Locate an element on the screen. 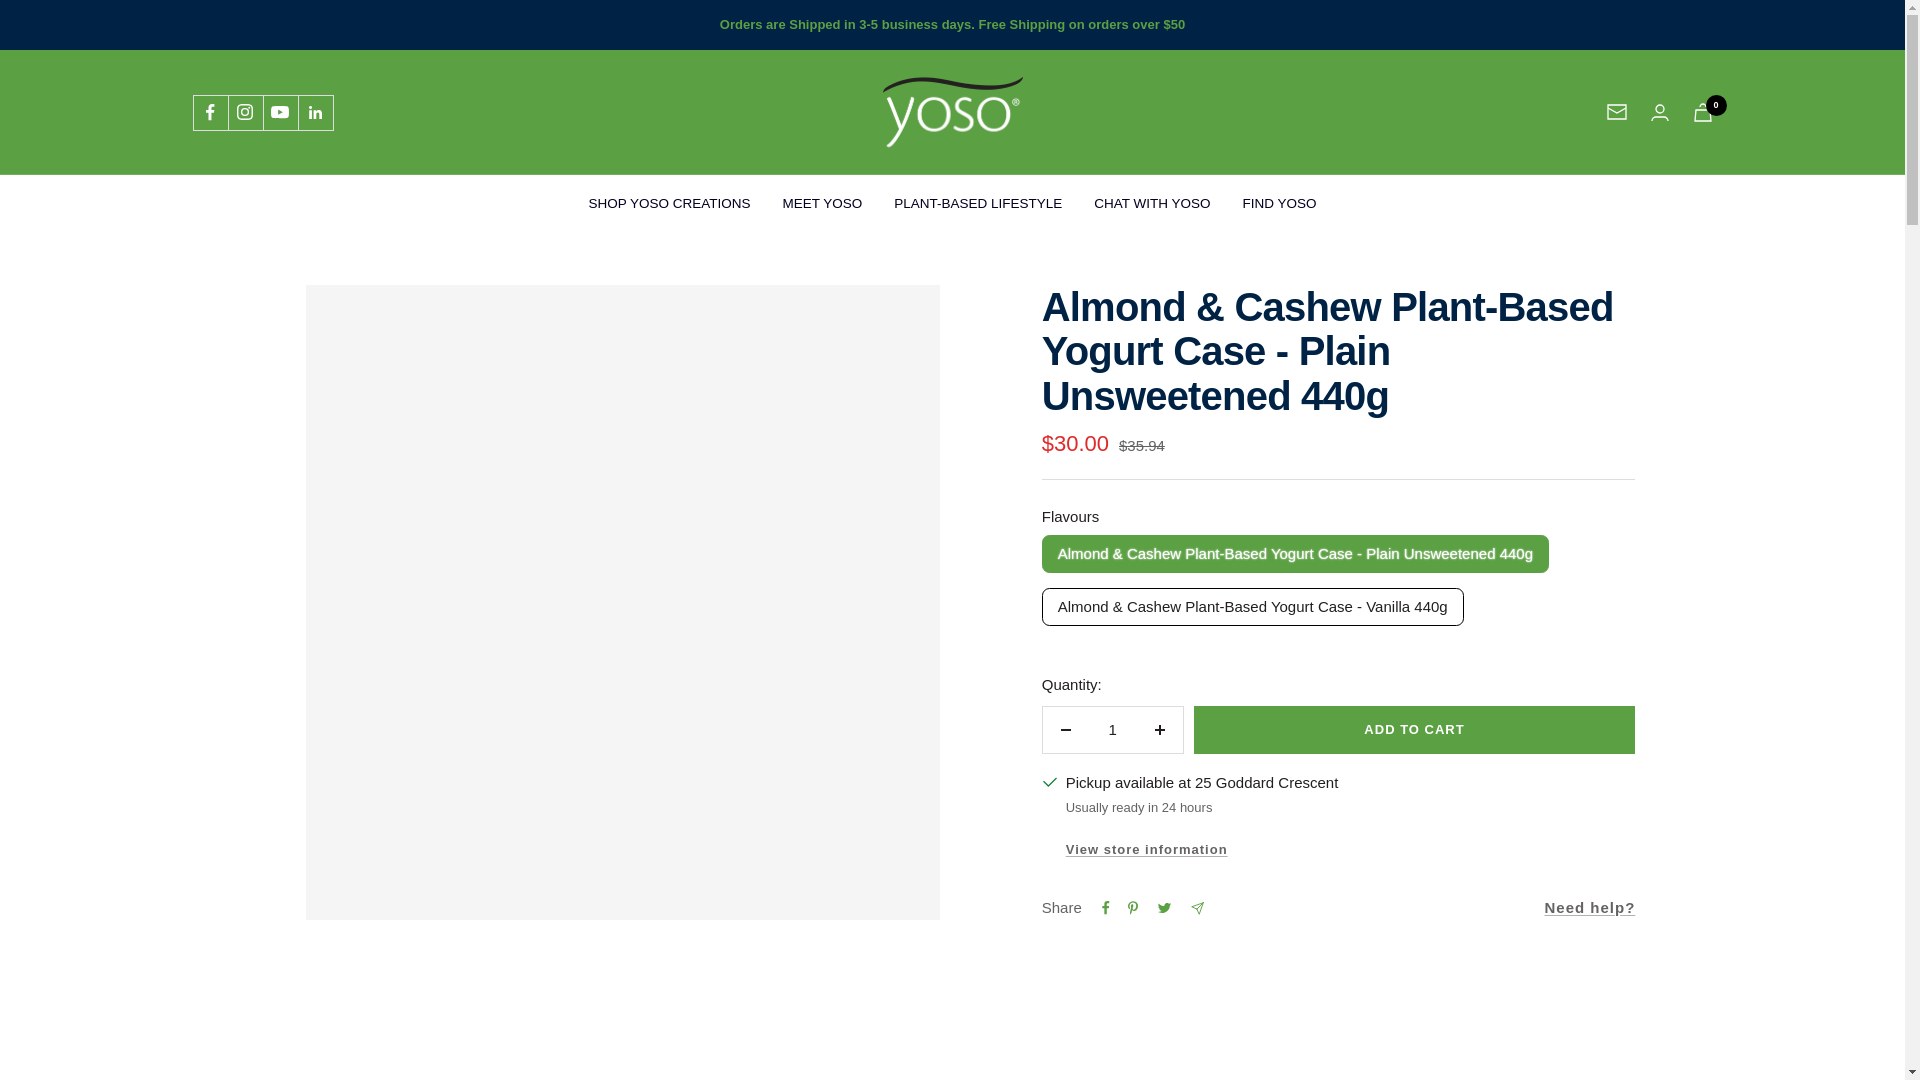 The image size is (1920, 1080). 0 is located at coordinates (1702, 112).